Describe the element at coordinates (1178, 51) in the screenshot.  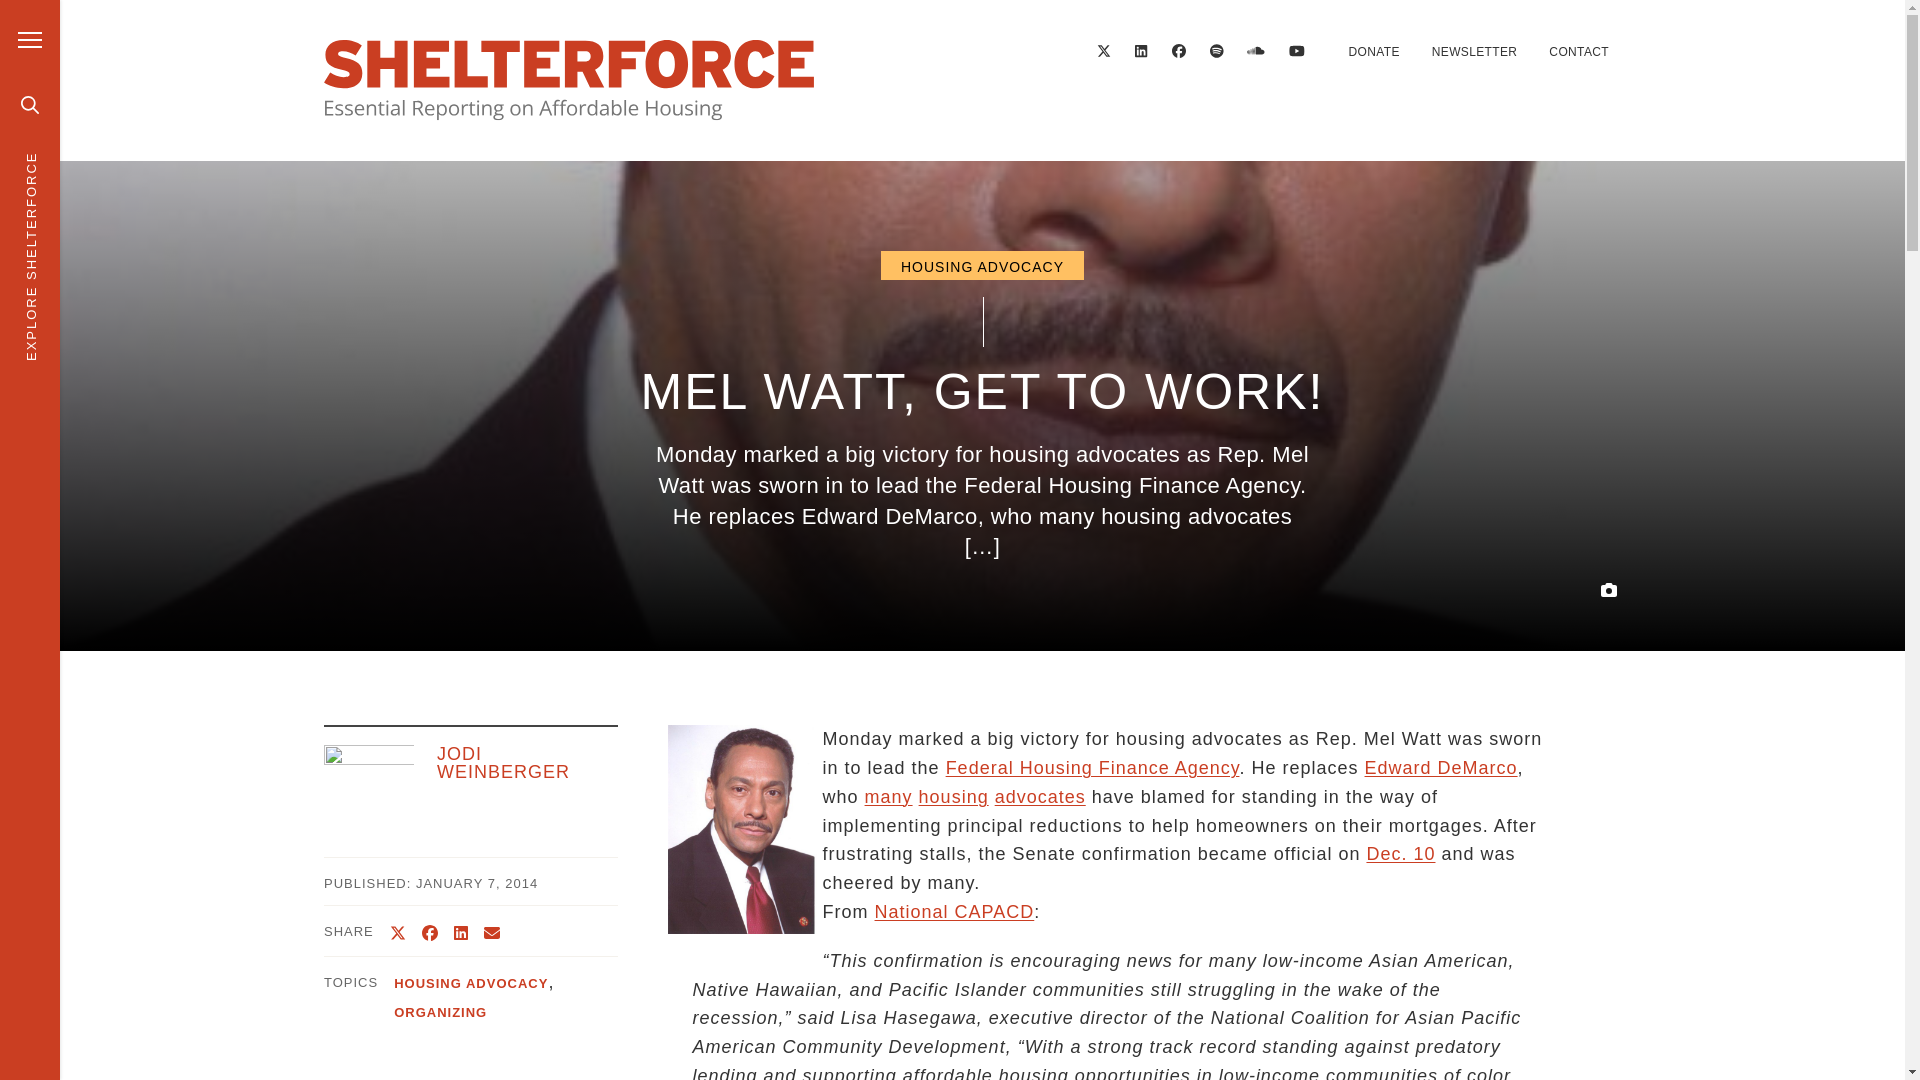
I see `Follow us on Facebook` at that location.